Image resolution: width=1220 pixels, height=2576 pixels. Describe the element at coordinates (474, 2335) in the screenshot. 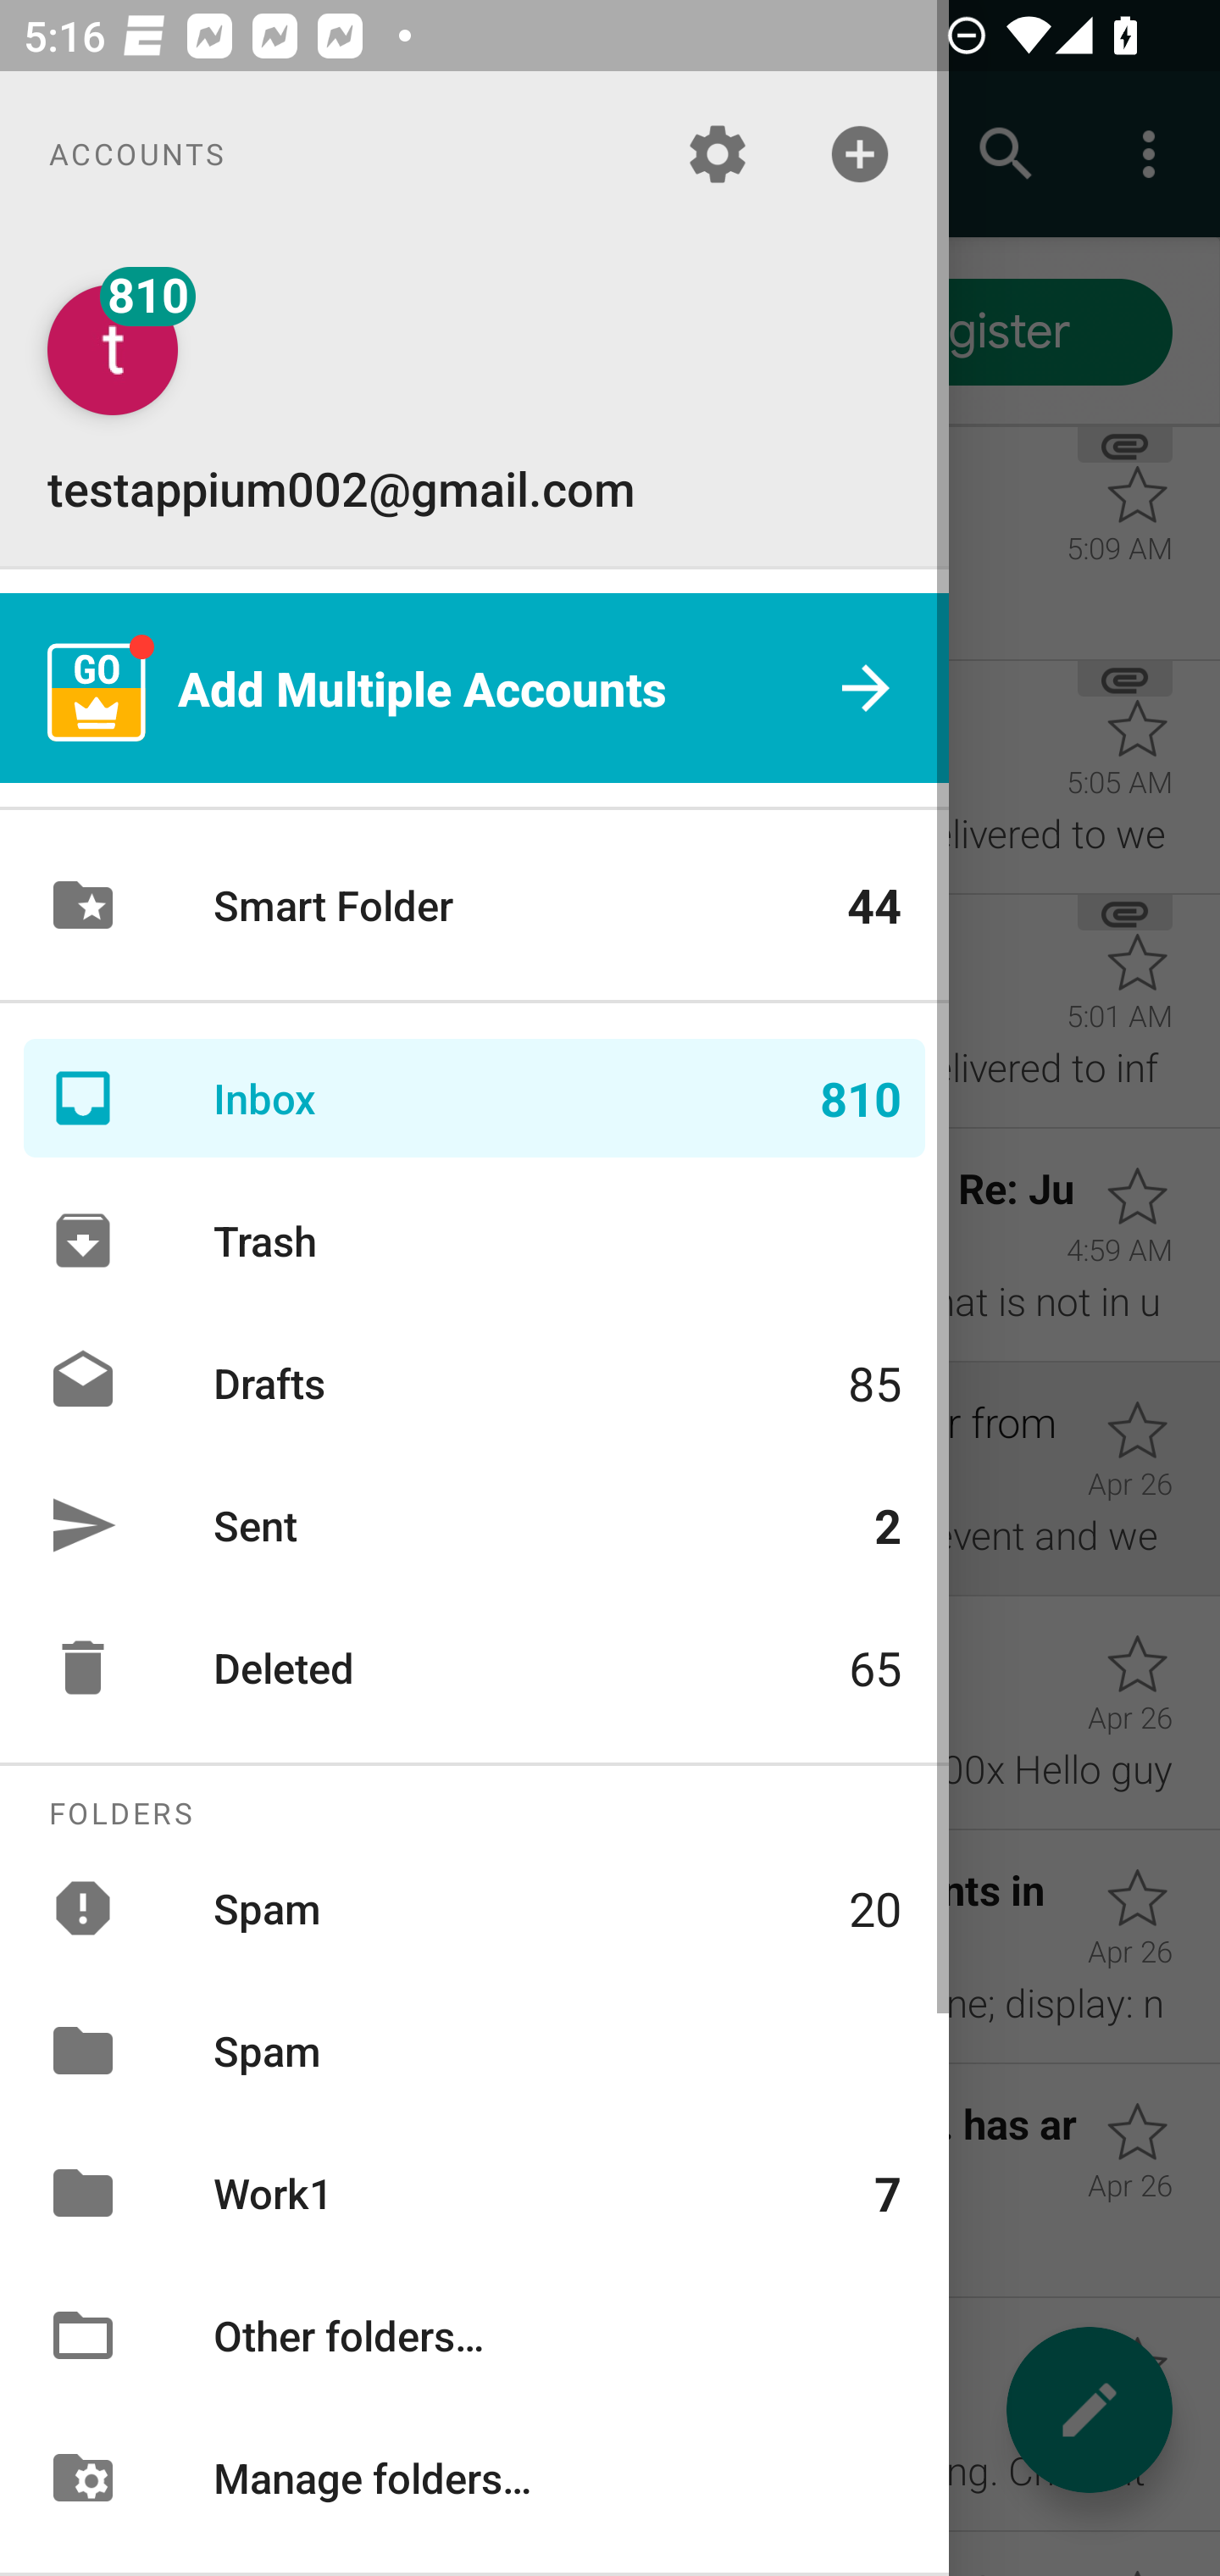

I see `Other folders…` at that location.